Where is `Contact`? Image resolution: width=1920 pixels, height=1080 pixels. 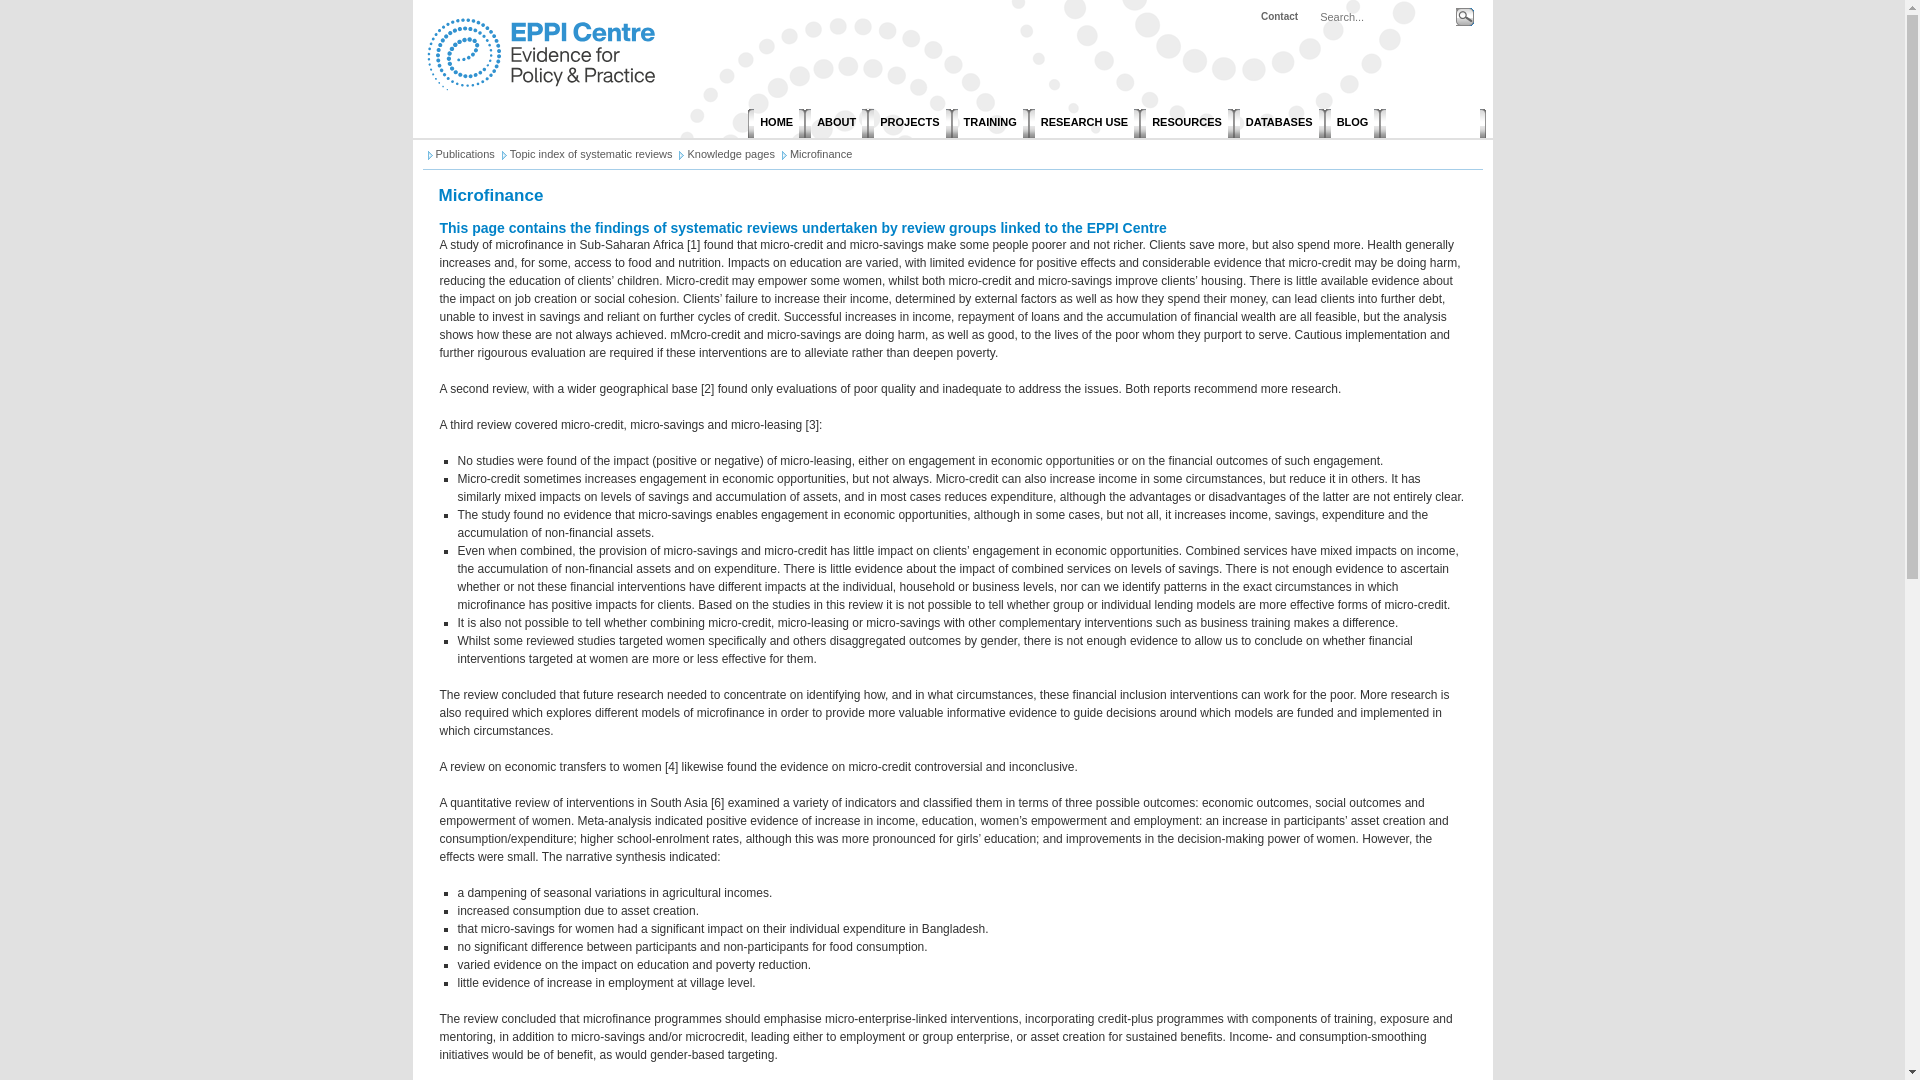
Contact is located at coordinates (1279, 16).